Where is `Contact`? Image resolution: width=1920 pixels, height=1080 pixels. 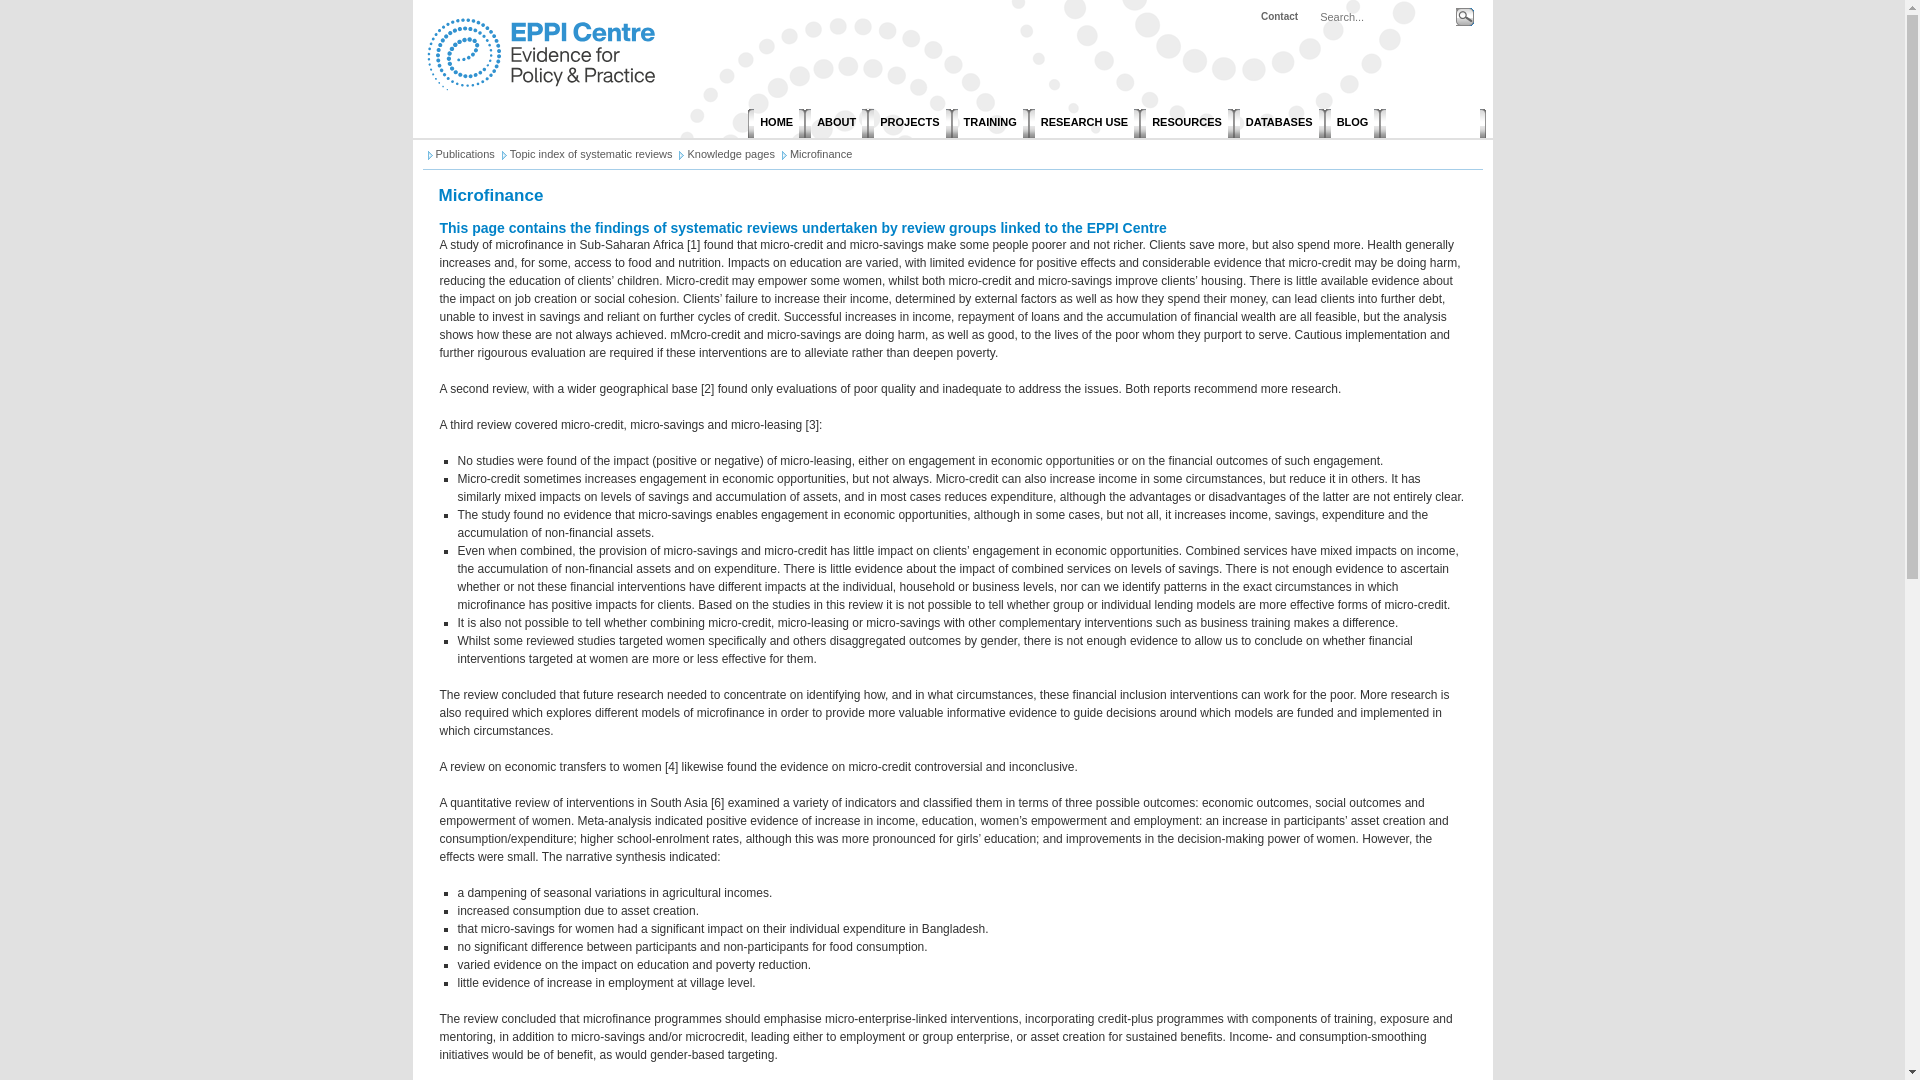
Contact is located at coordinates (1279, 16).